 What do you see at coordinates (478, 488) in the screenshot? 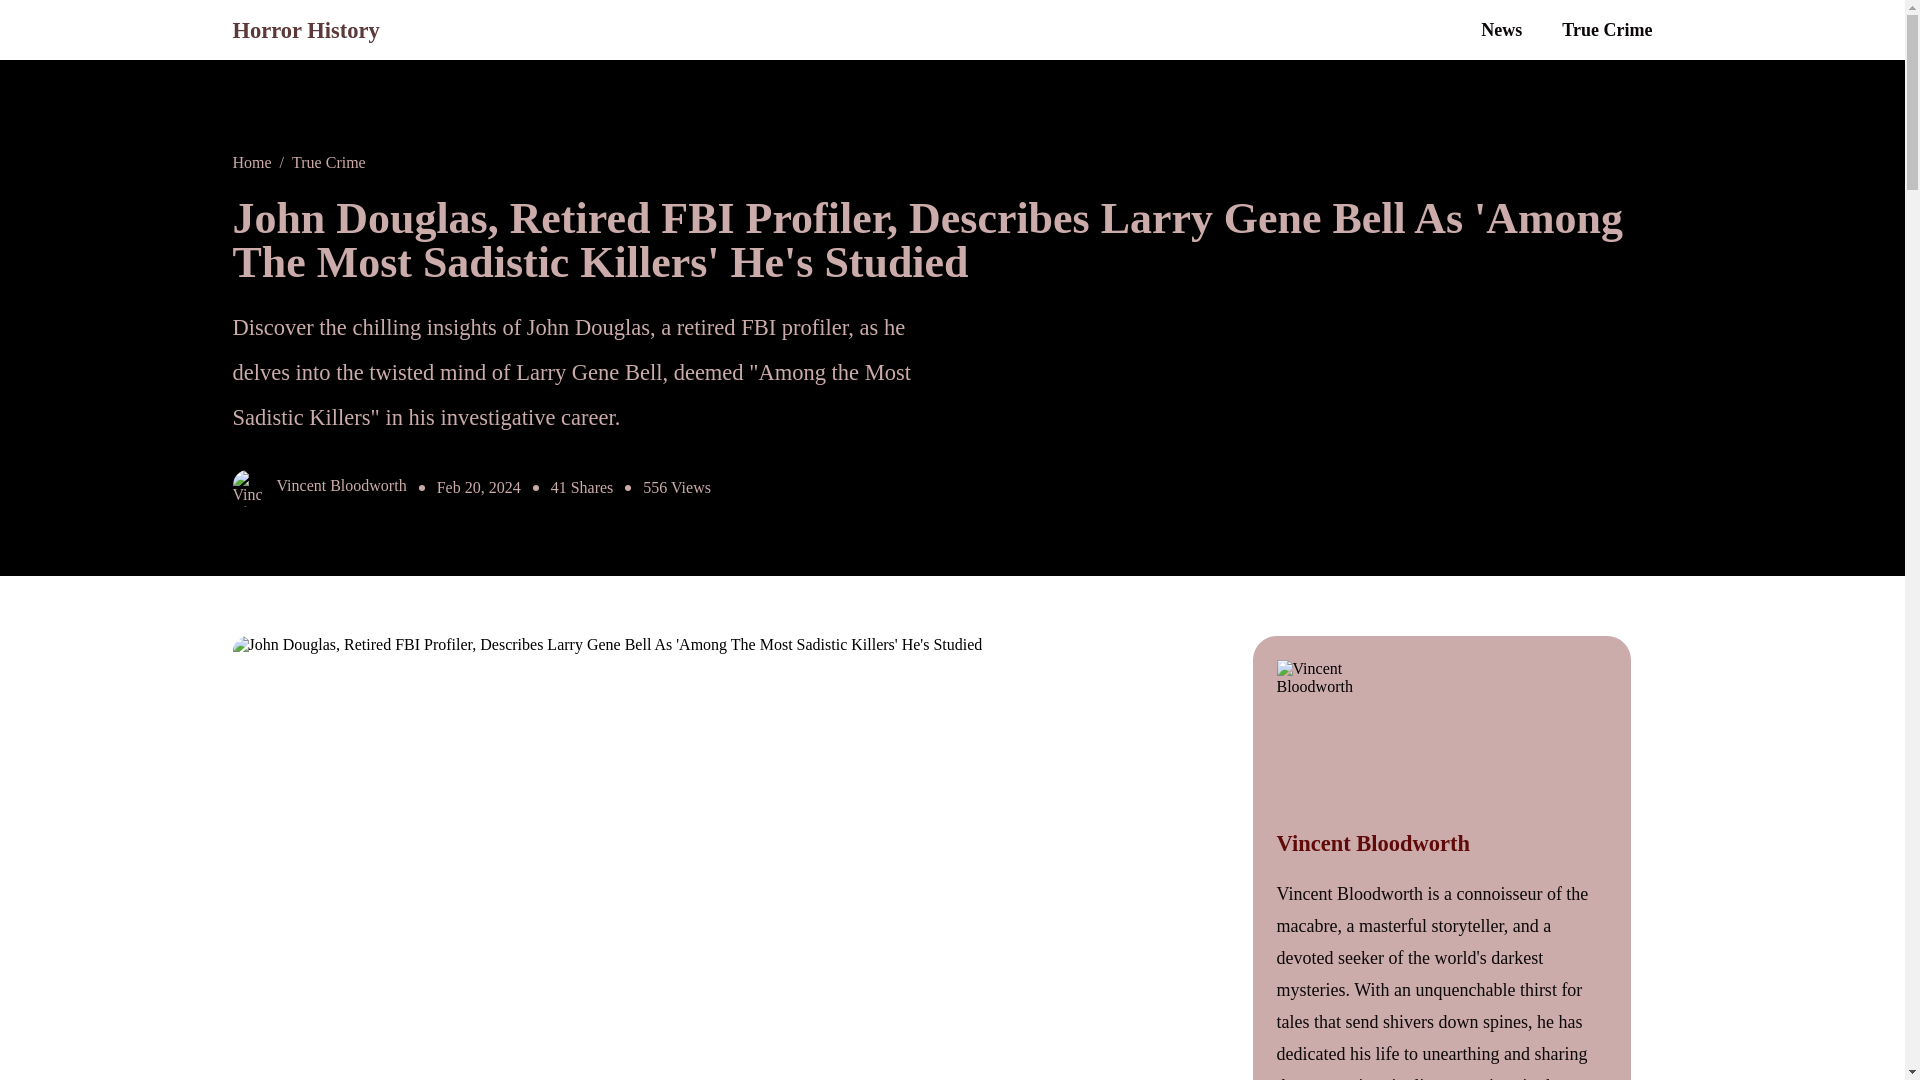
I see `Last updated on Feb 20, 2024` at bounding box center [478, 488].